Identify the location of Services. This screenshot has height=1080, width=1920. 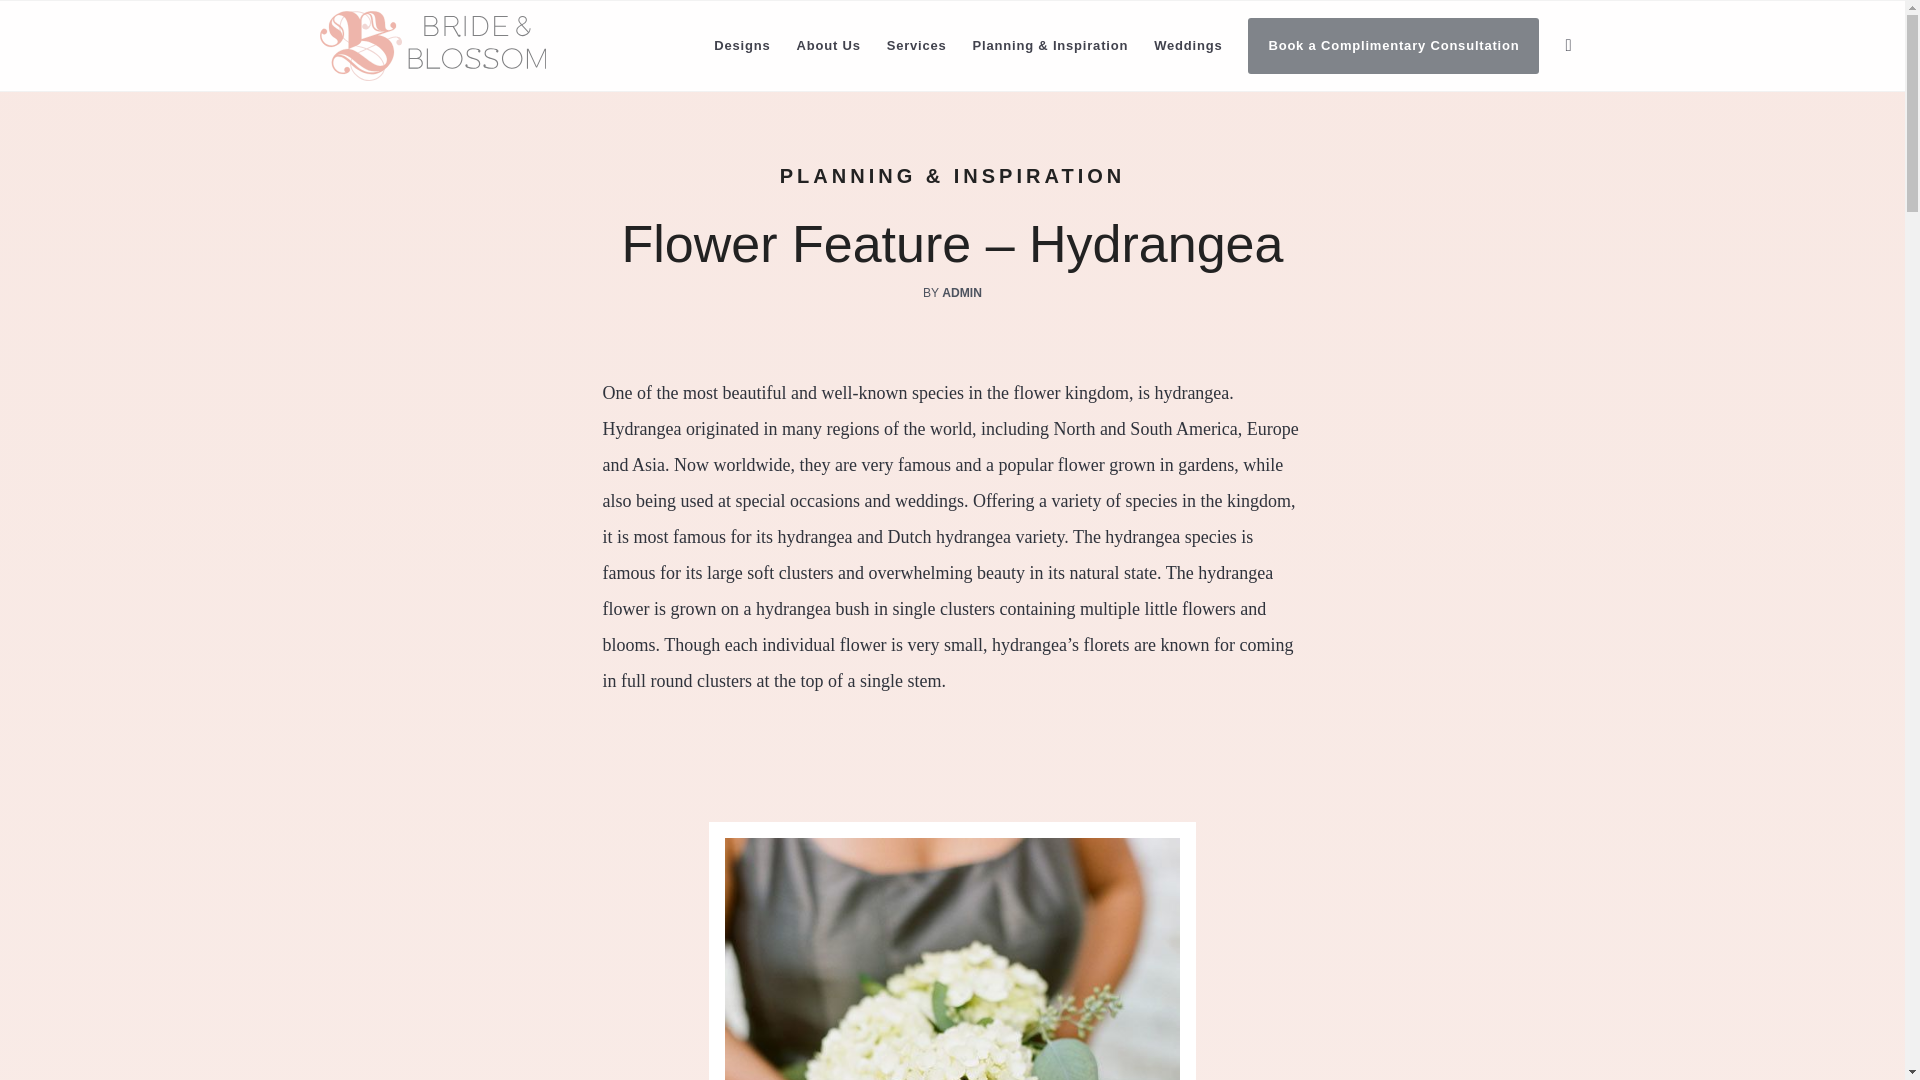
(916, 46).